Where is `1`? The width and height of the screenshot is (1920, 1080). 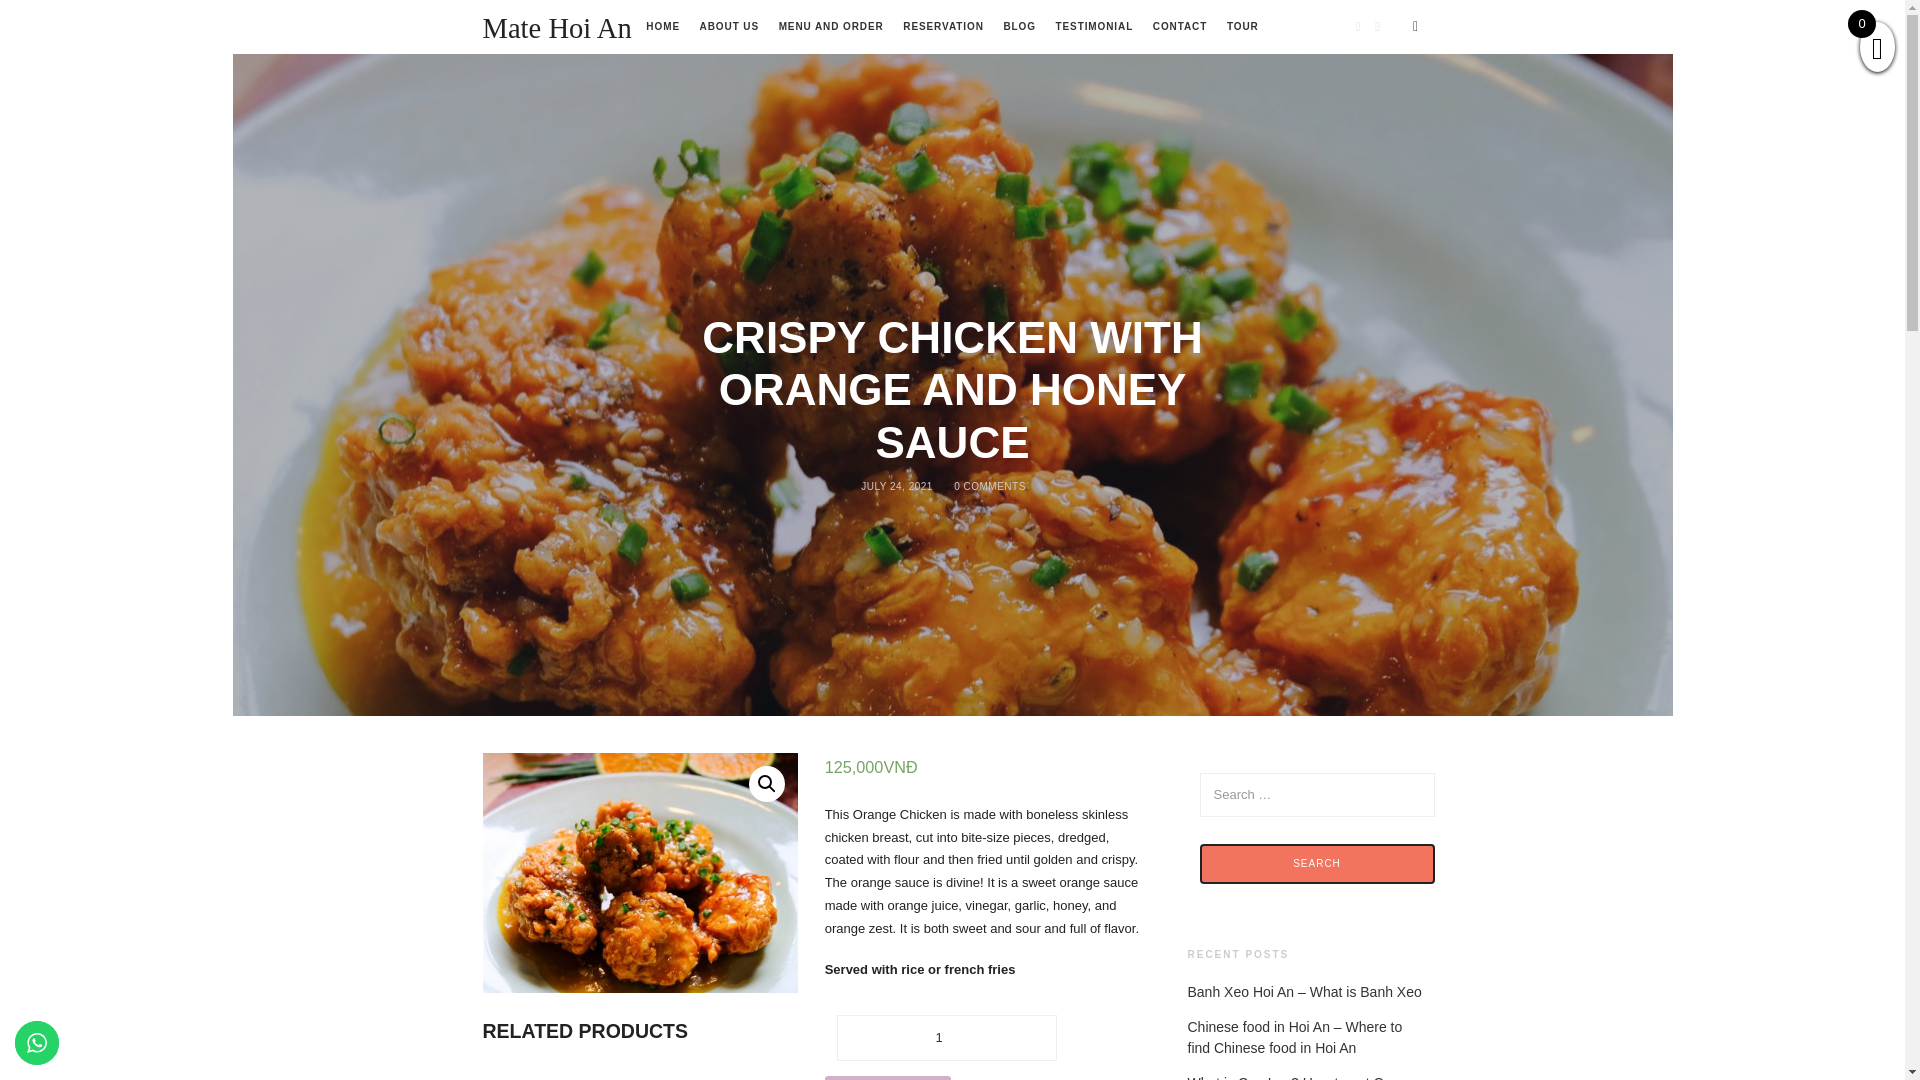
1 is located at coordinates (947, 1038).